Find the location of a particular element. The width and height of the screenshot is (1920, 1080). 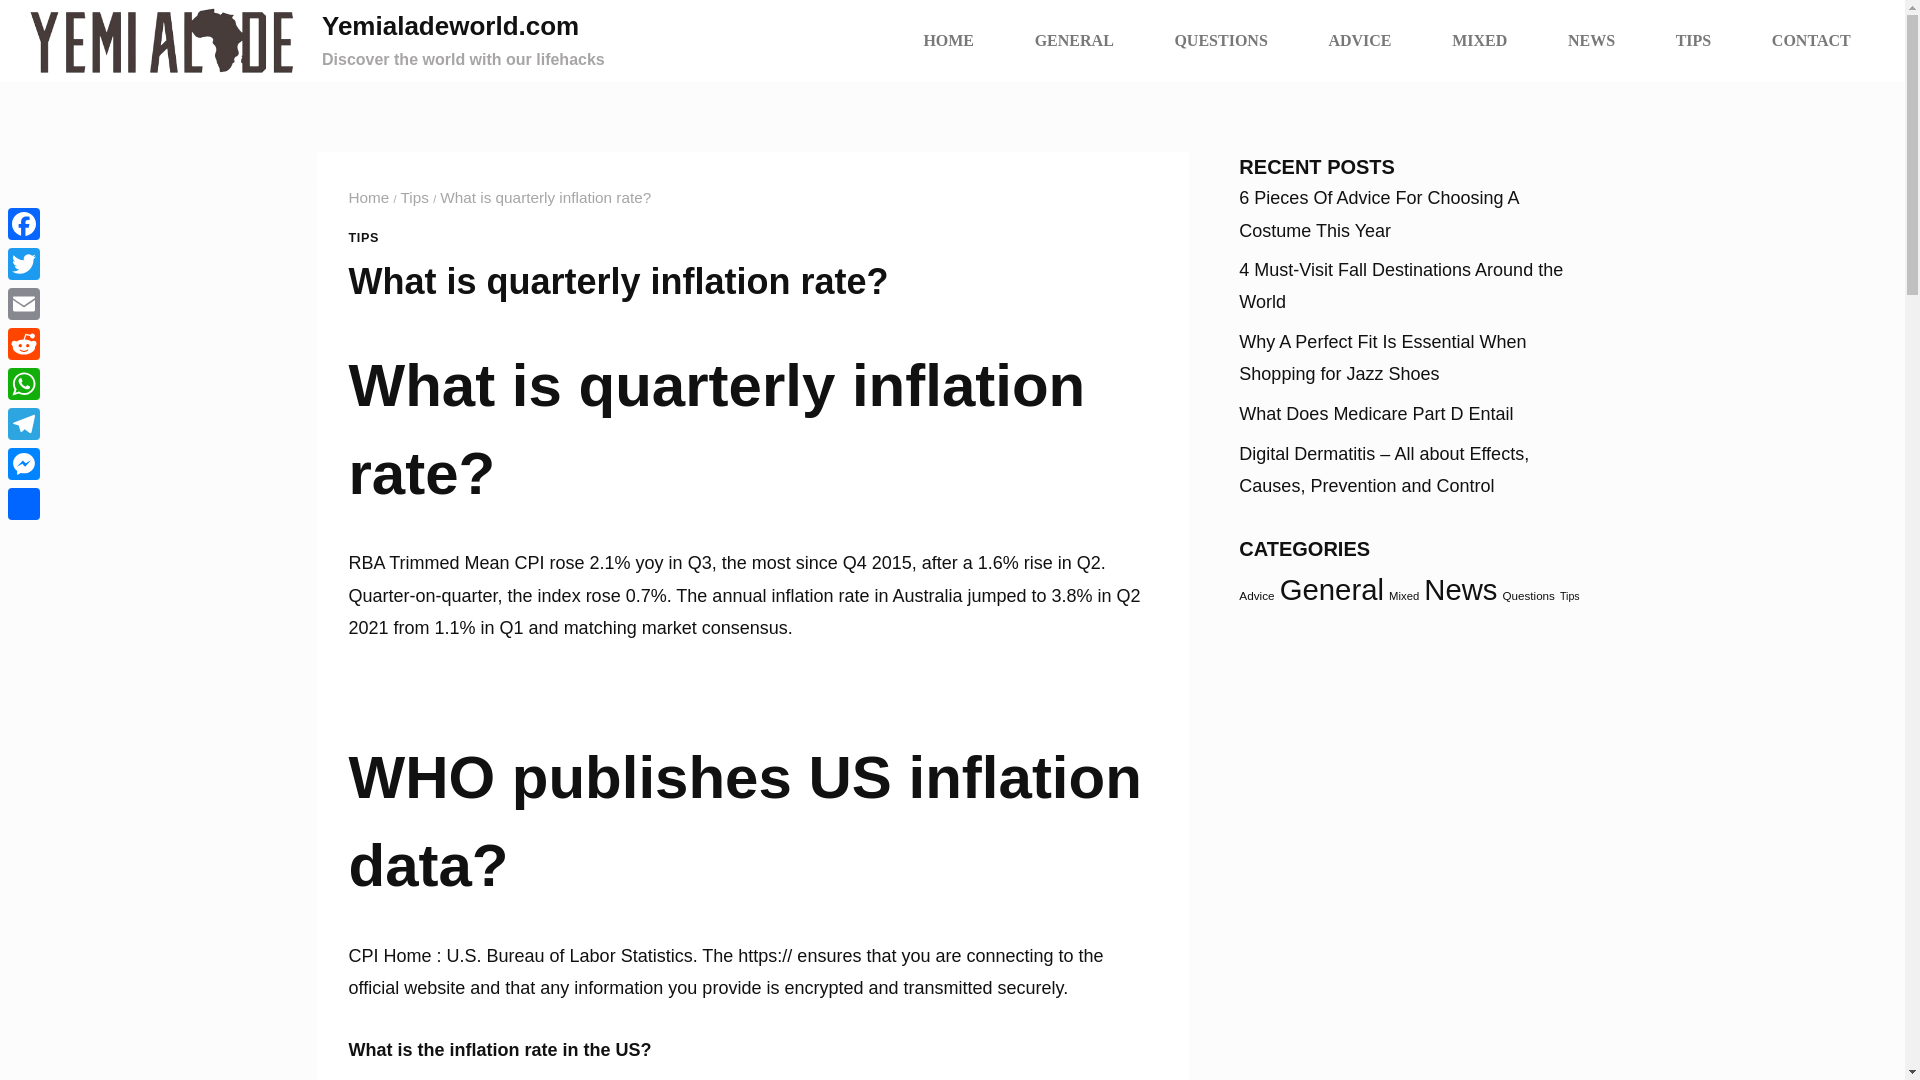

TIPS is located at coordinates (362, 238).